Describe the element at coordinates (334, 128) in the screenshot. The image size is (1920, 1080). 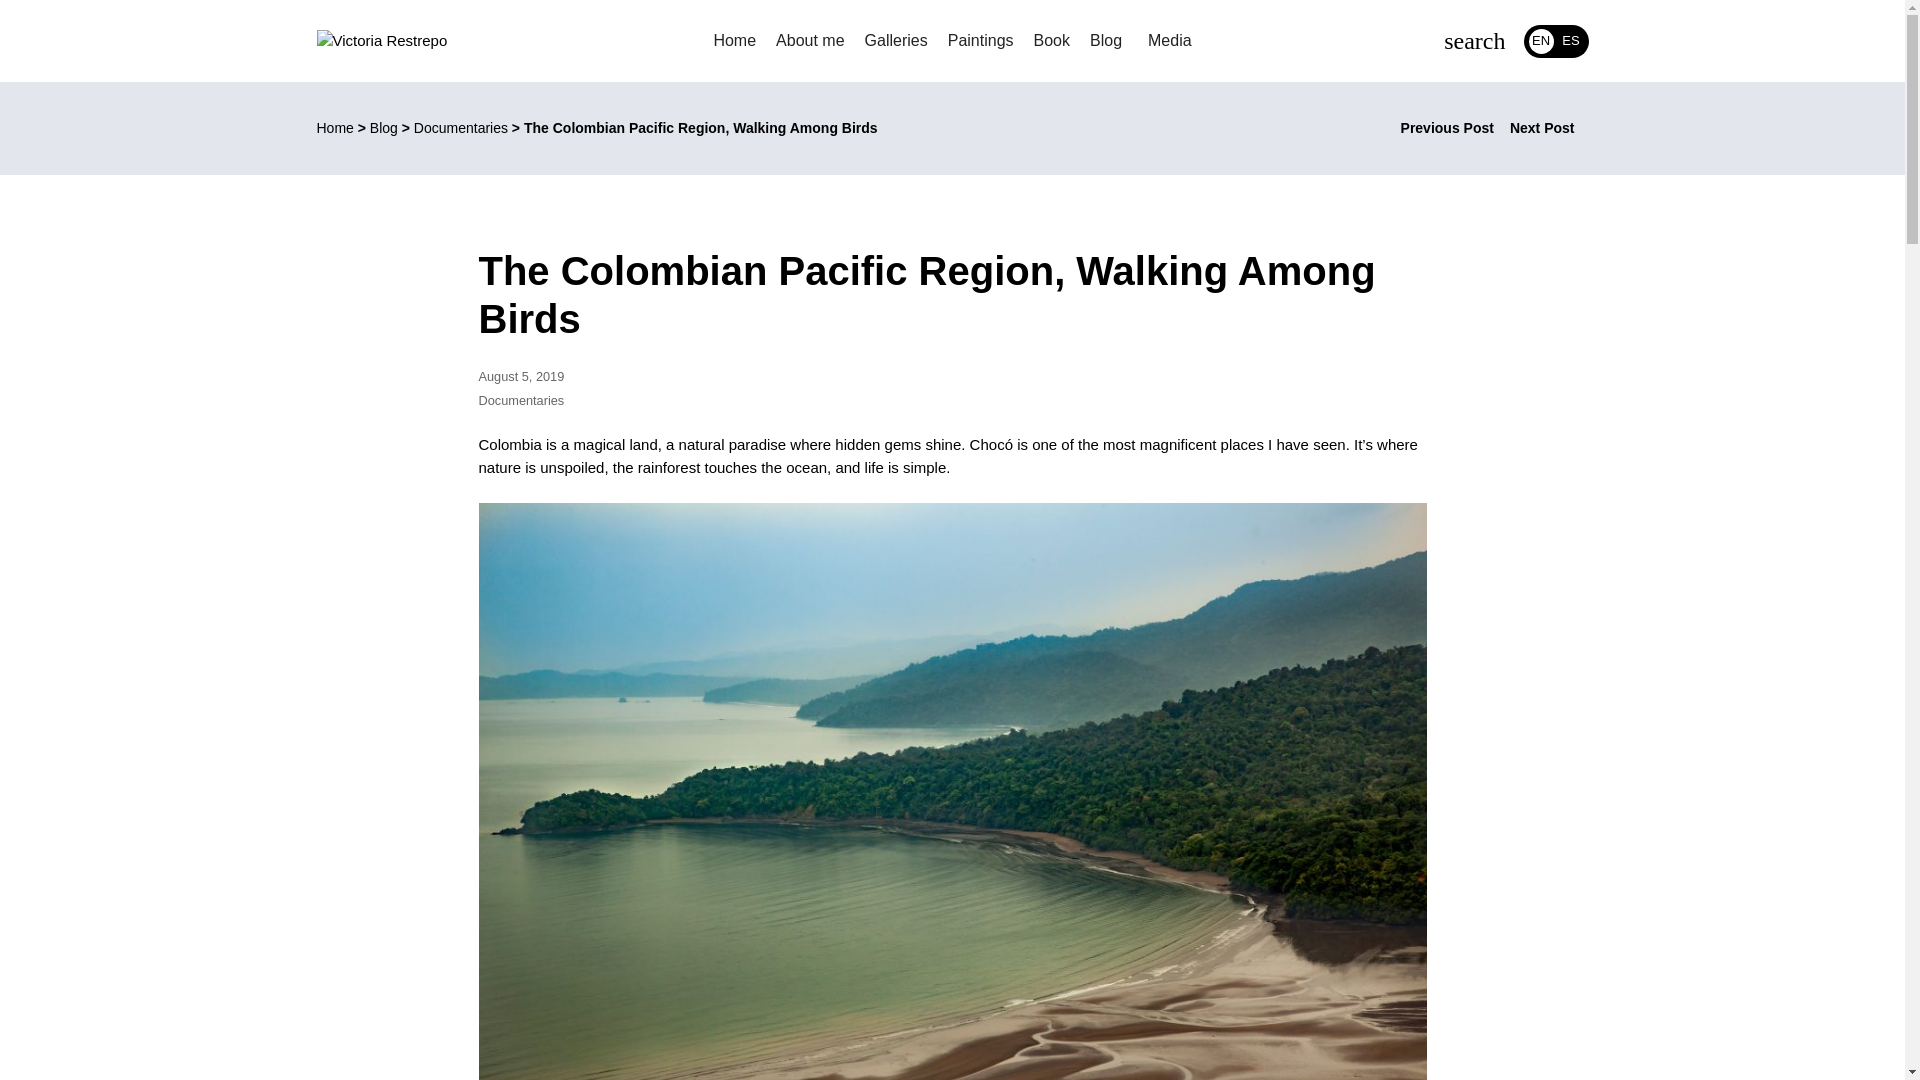
I see `Go to Victoria Restrepo.` at that location.